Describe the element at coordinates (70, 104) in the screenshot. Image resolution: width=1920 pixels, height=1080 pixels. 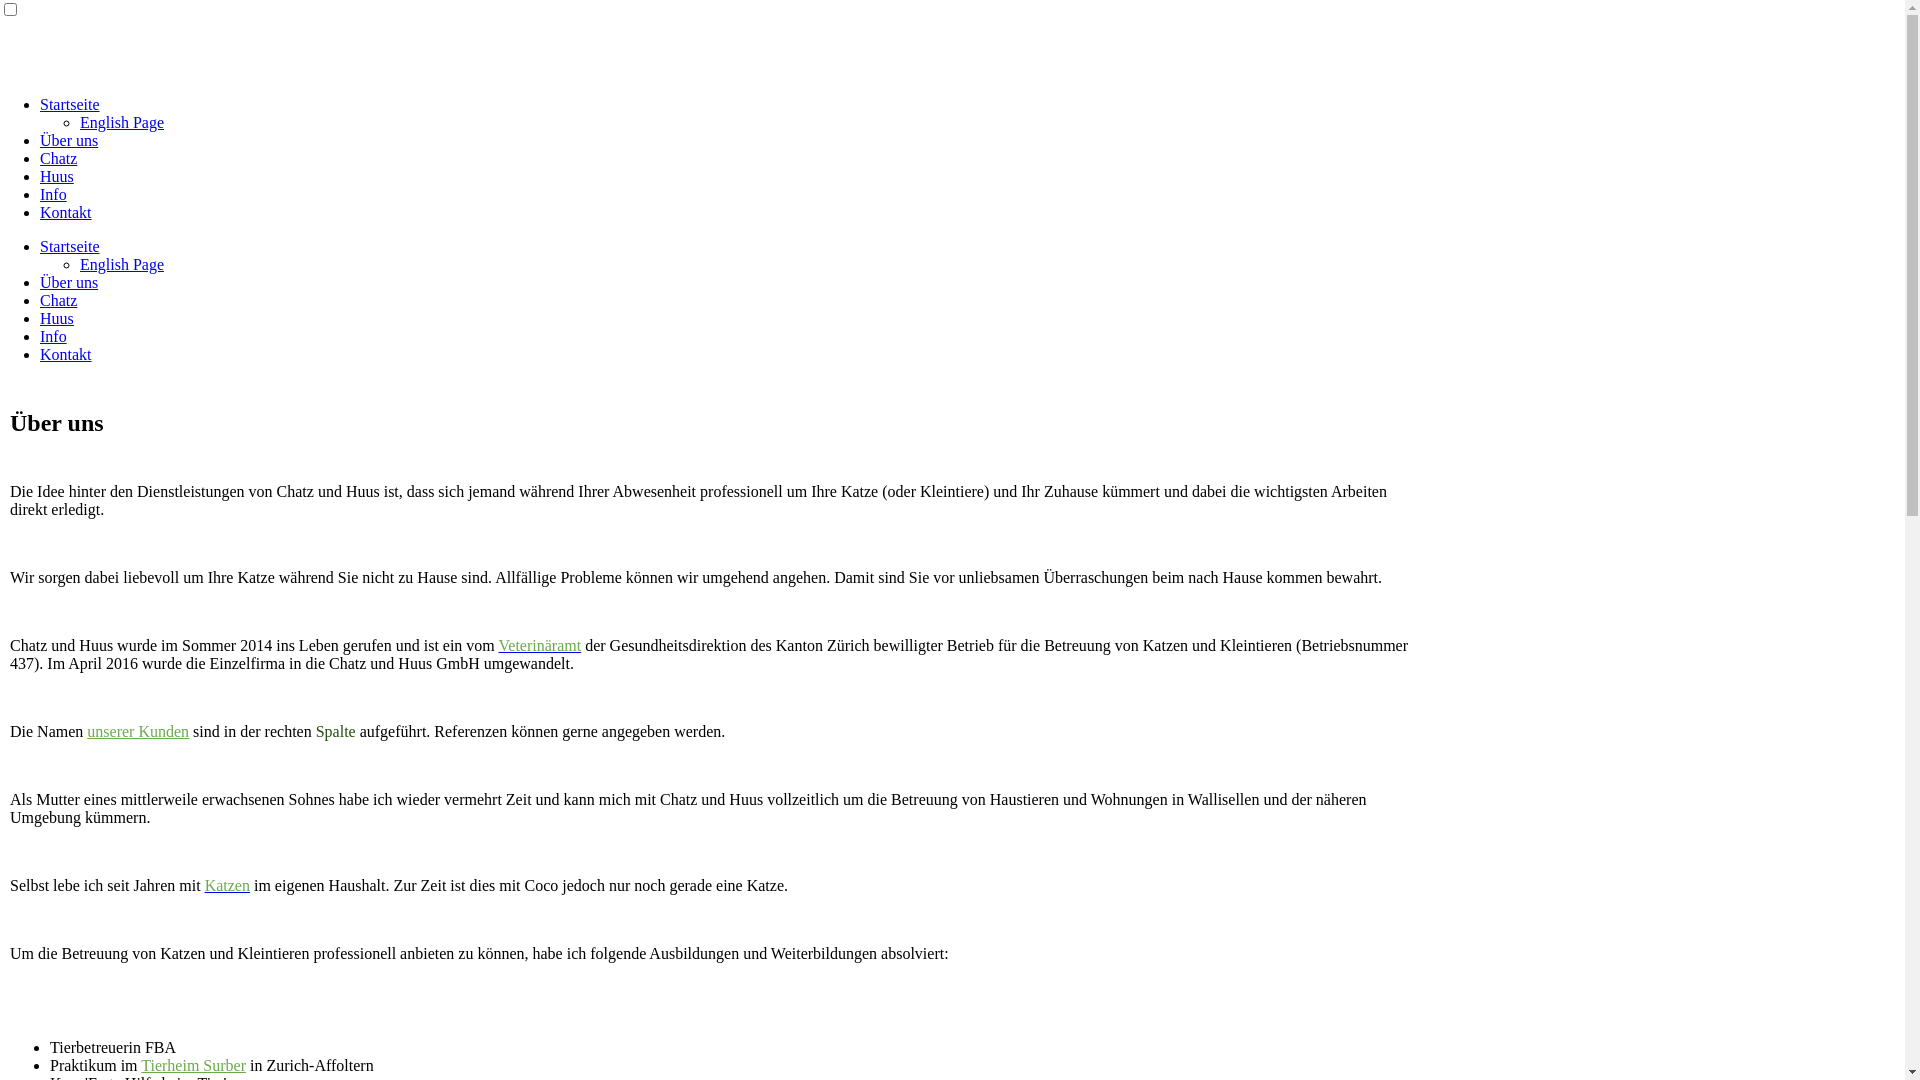
I see `Startseite` at that location.